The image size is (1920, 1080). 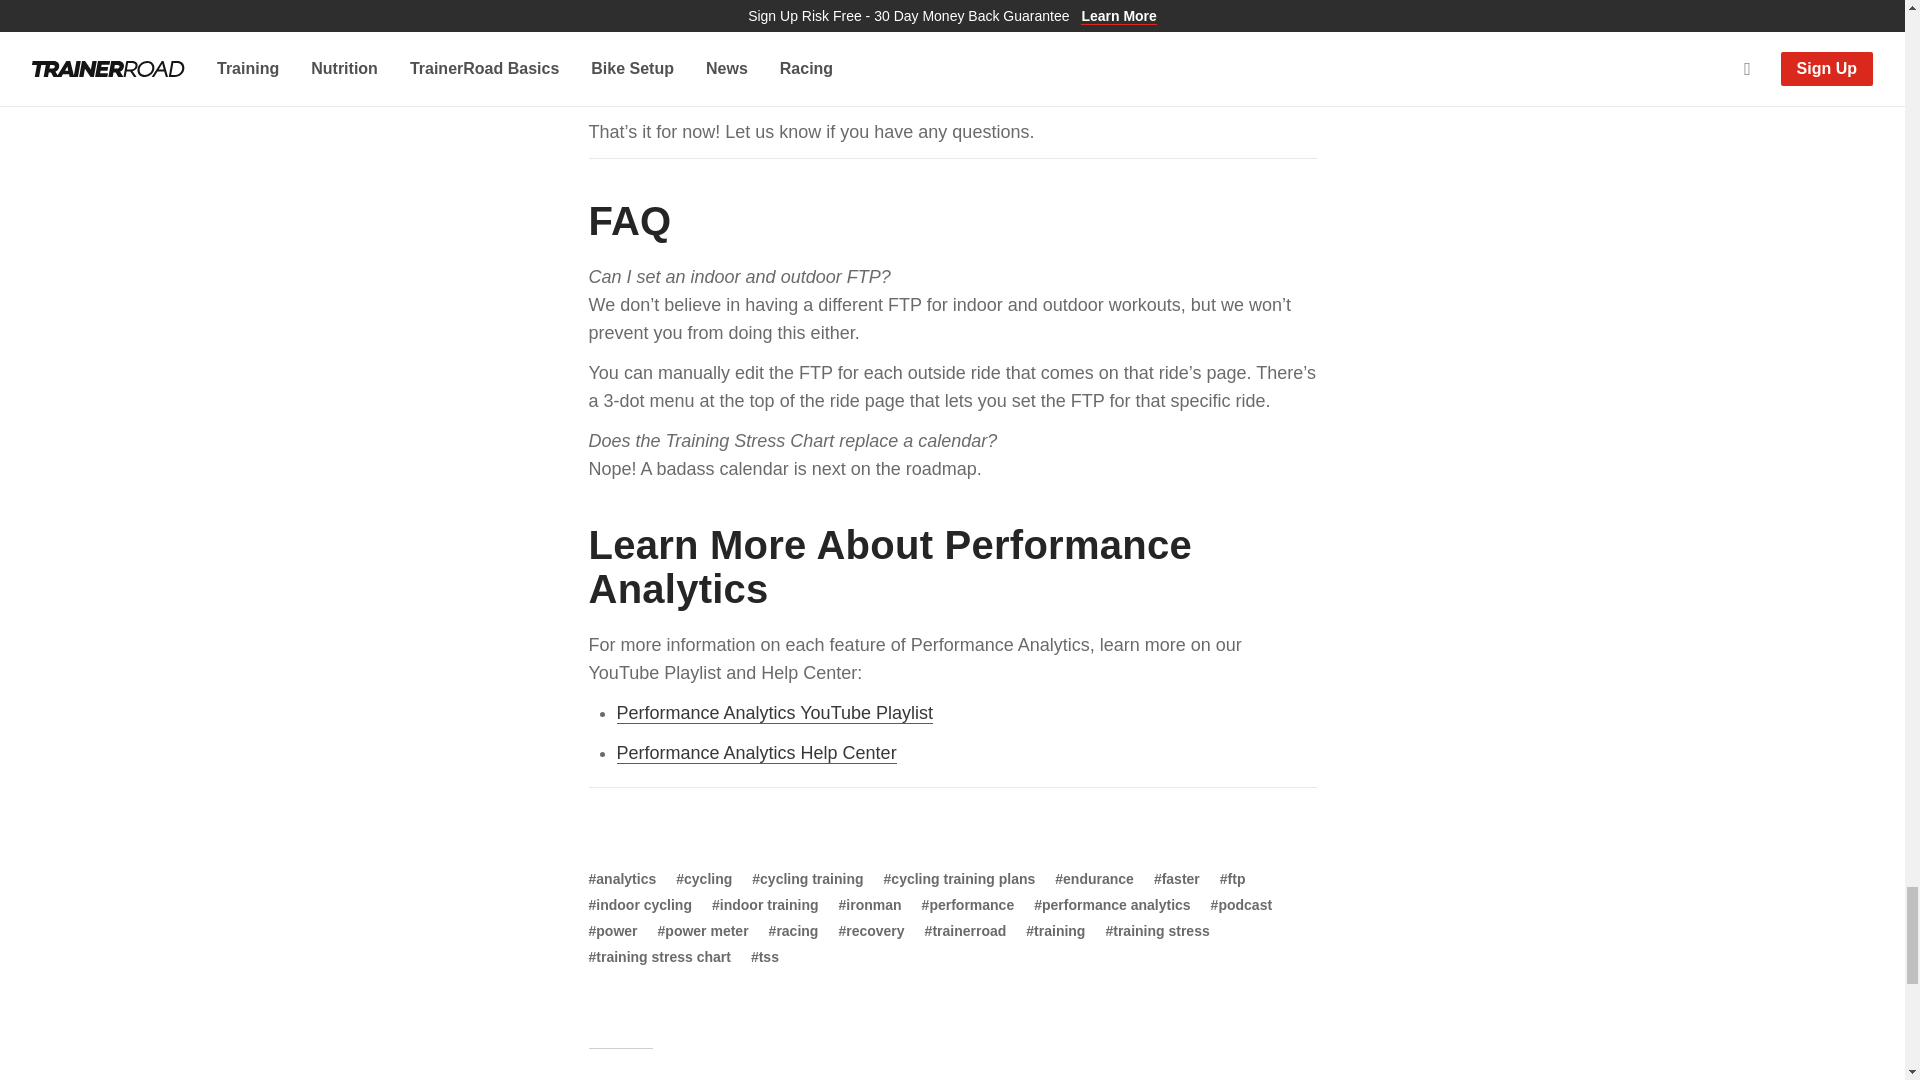 What do you see at coordinates (639, 904) in the screenshot?
I see `indoor cycling` at bounding box center [639, 904].